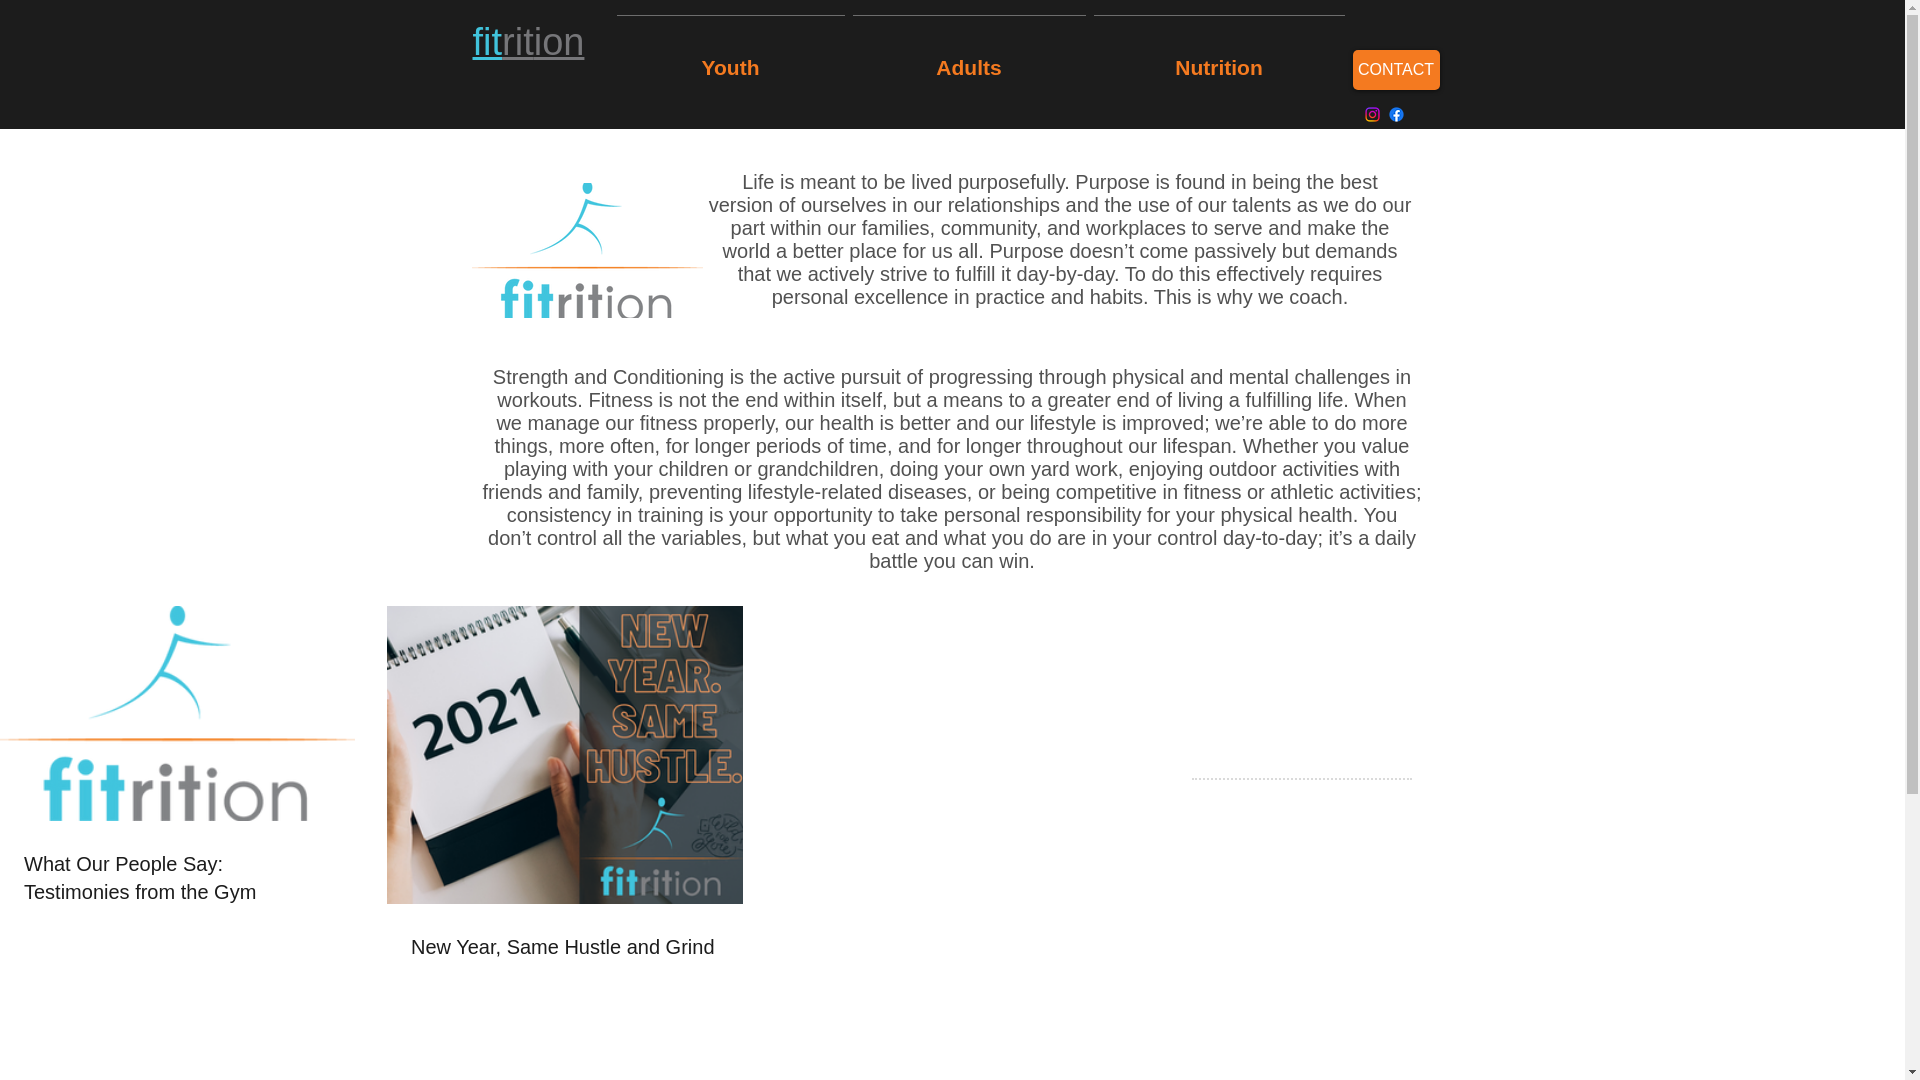 The width and height of the screenshot is (1920, 1080). Describe the element at coordinates (968, 58) in the screenshot. I see `Adults` at that location.